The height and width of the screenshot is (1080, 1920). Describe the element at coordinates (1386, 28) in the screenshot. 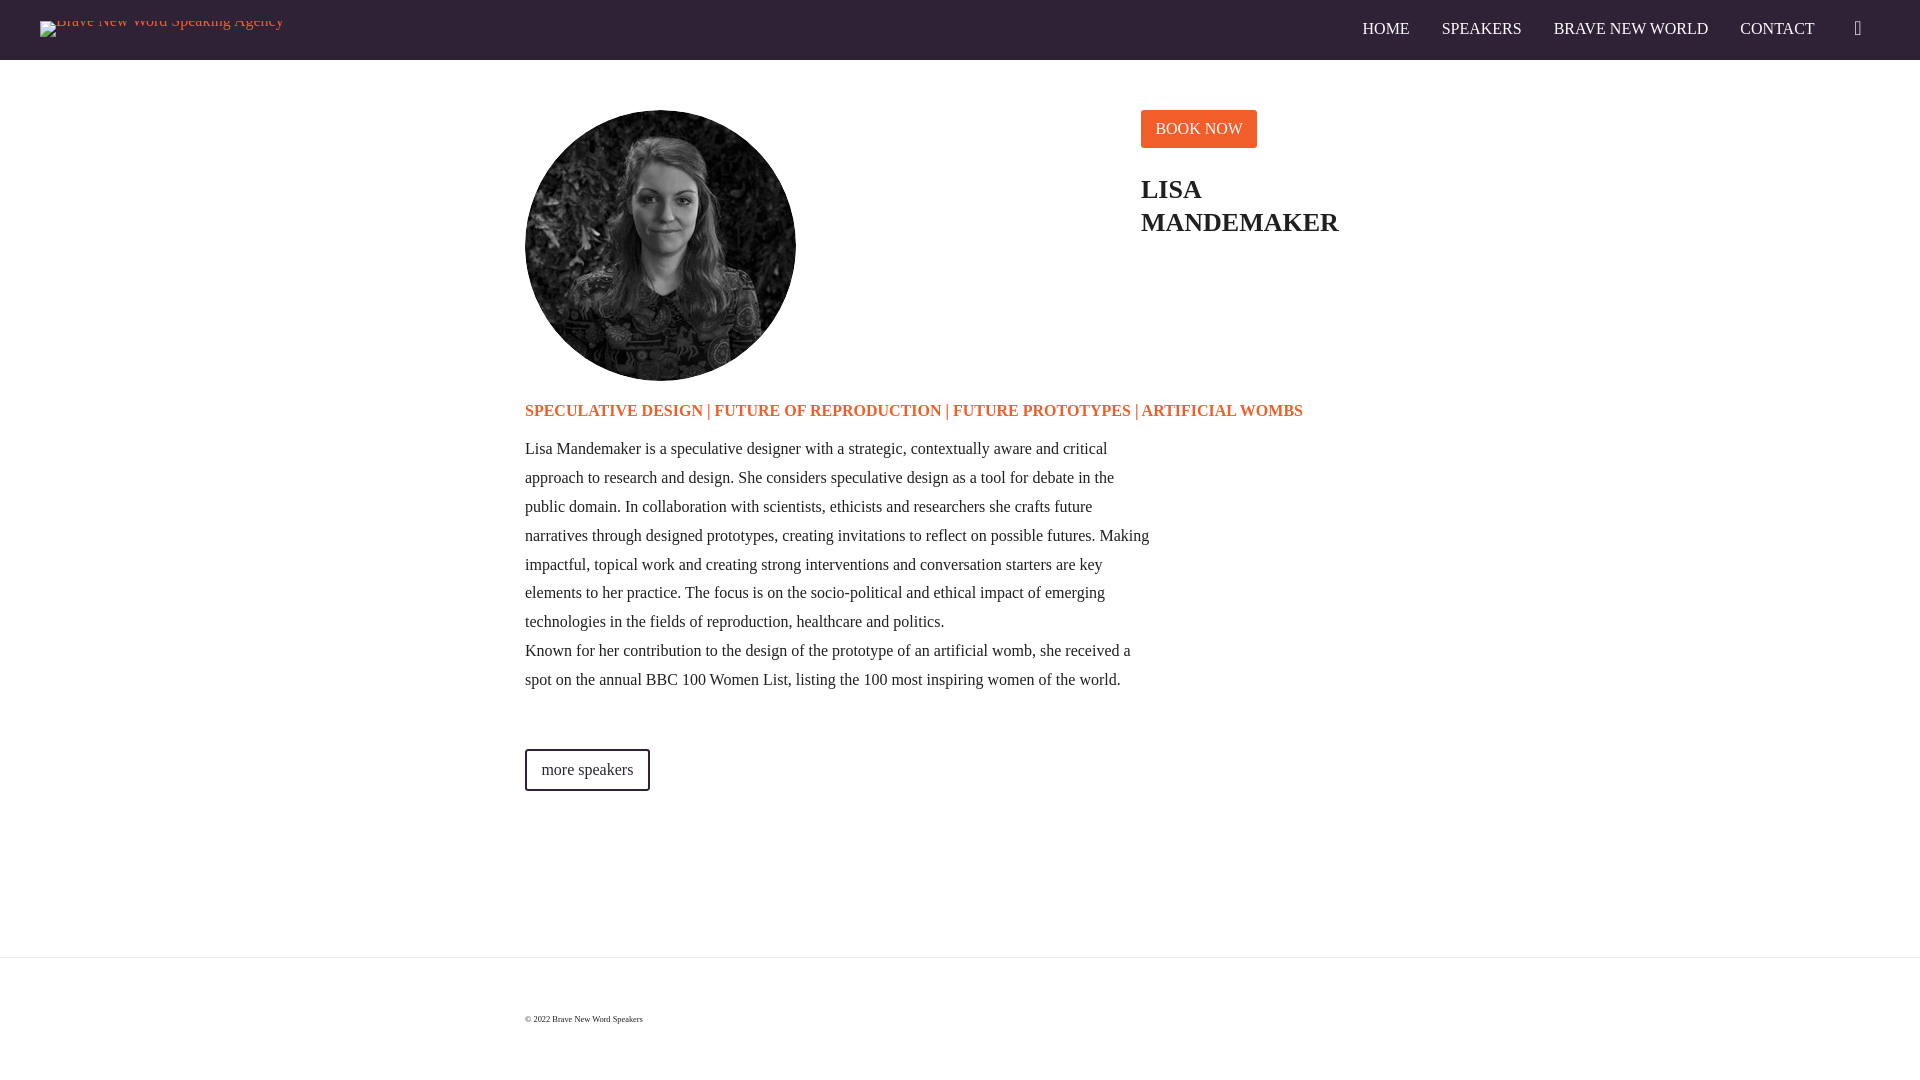

I see `HOME` at that location.